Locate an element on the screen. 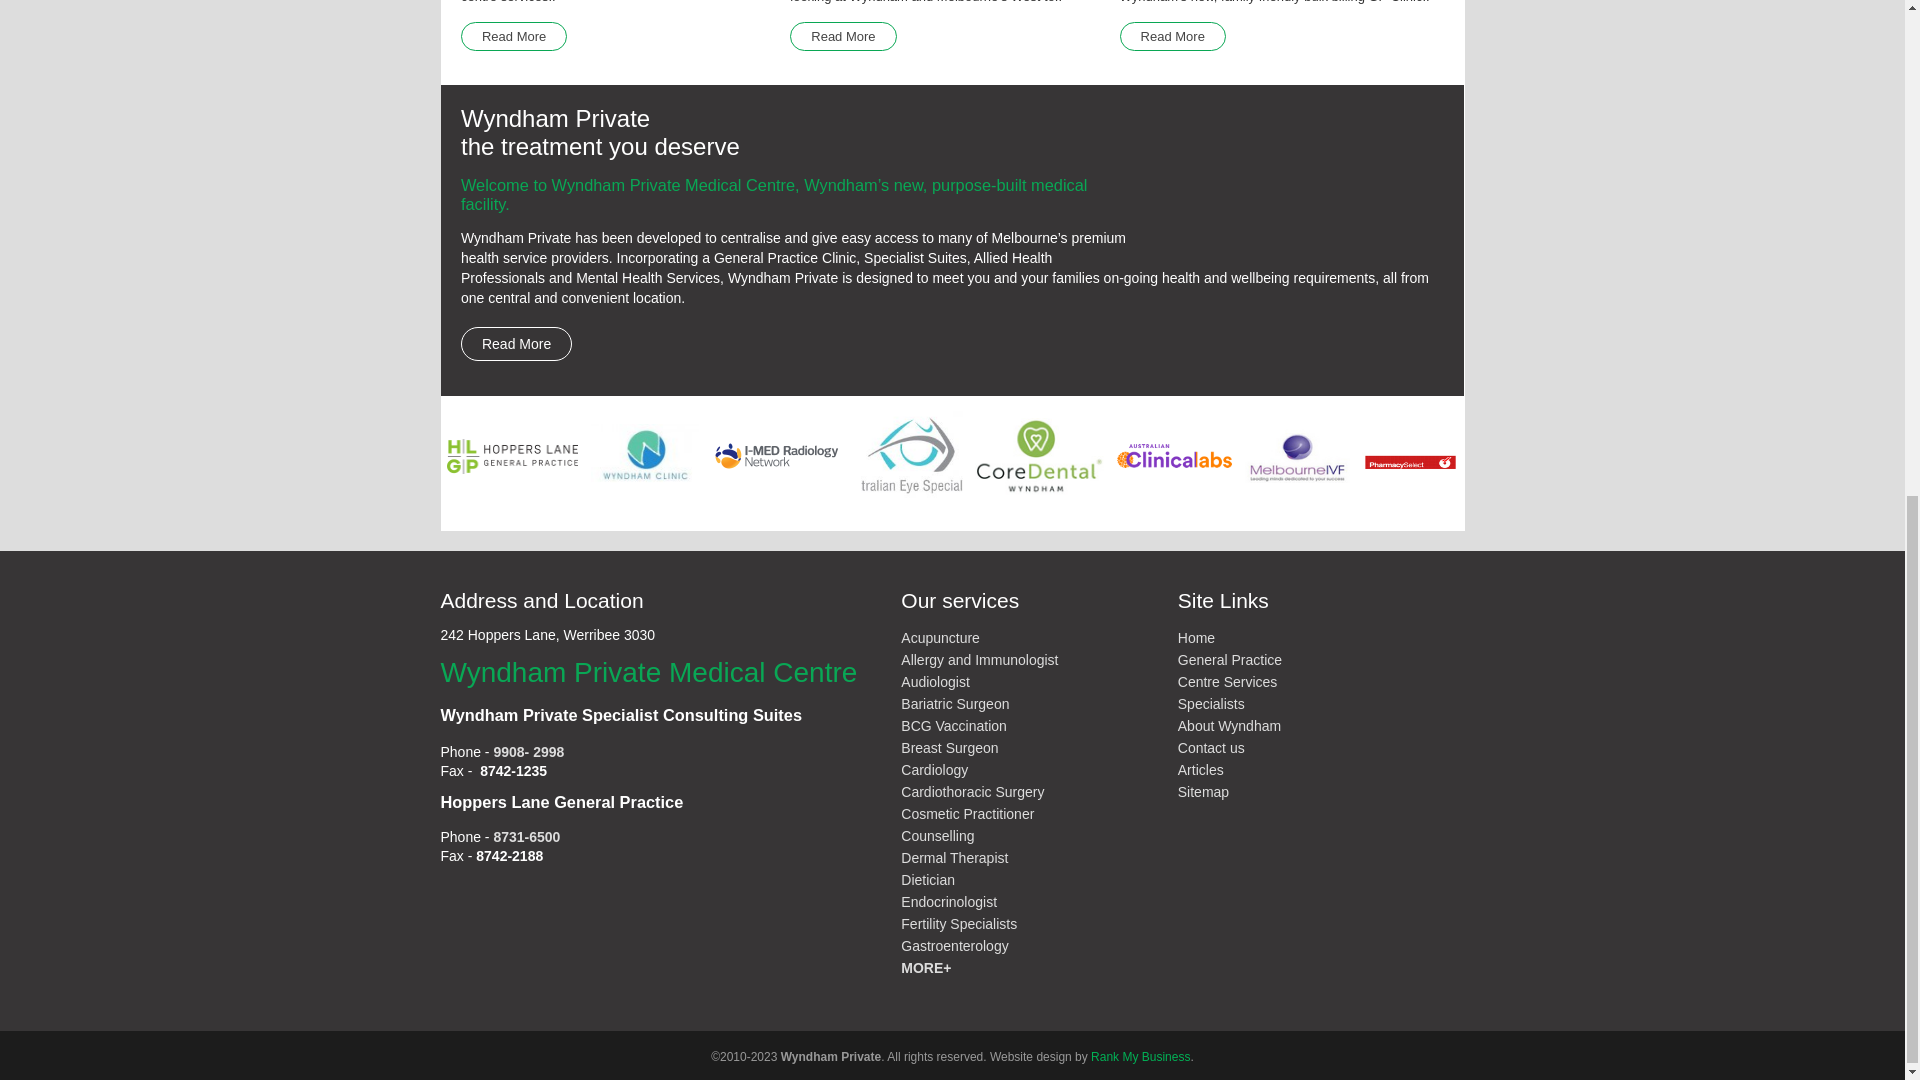 The height and width of the screenshot is (1080, 1920). Dietician is located at coordinates (927, 879).